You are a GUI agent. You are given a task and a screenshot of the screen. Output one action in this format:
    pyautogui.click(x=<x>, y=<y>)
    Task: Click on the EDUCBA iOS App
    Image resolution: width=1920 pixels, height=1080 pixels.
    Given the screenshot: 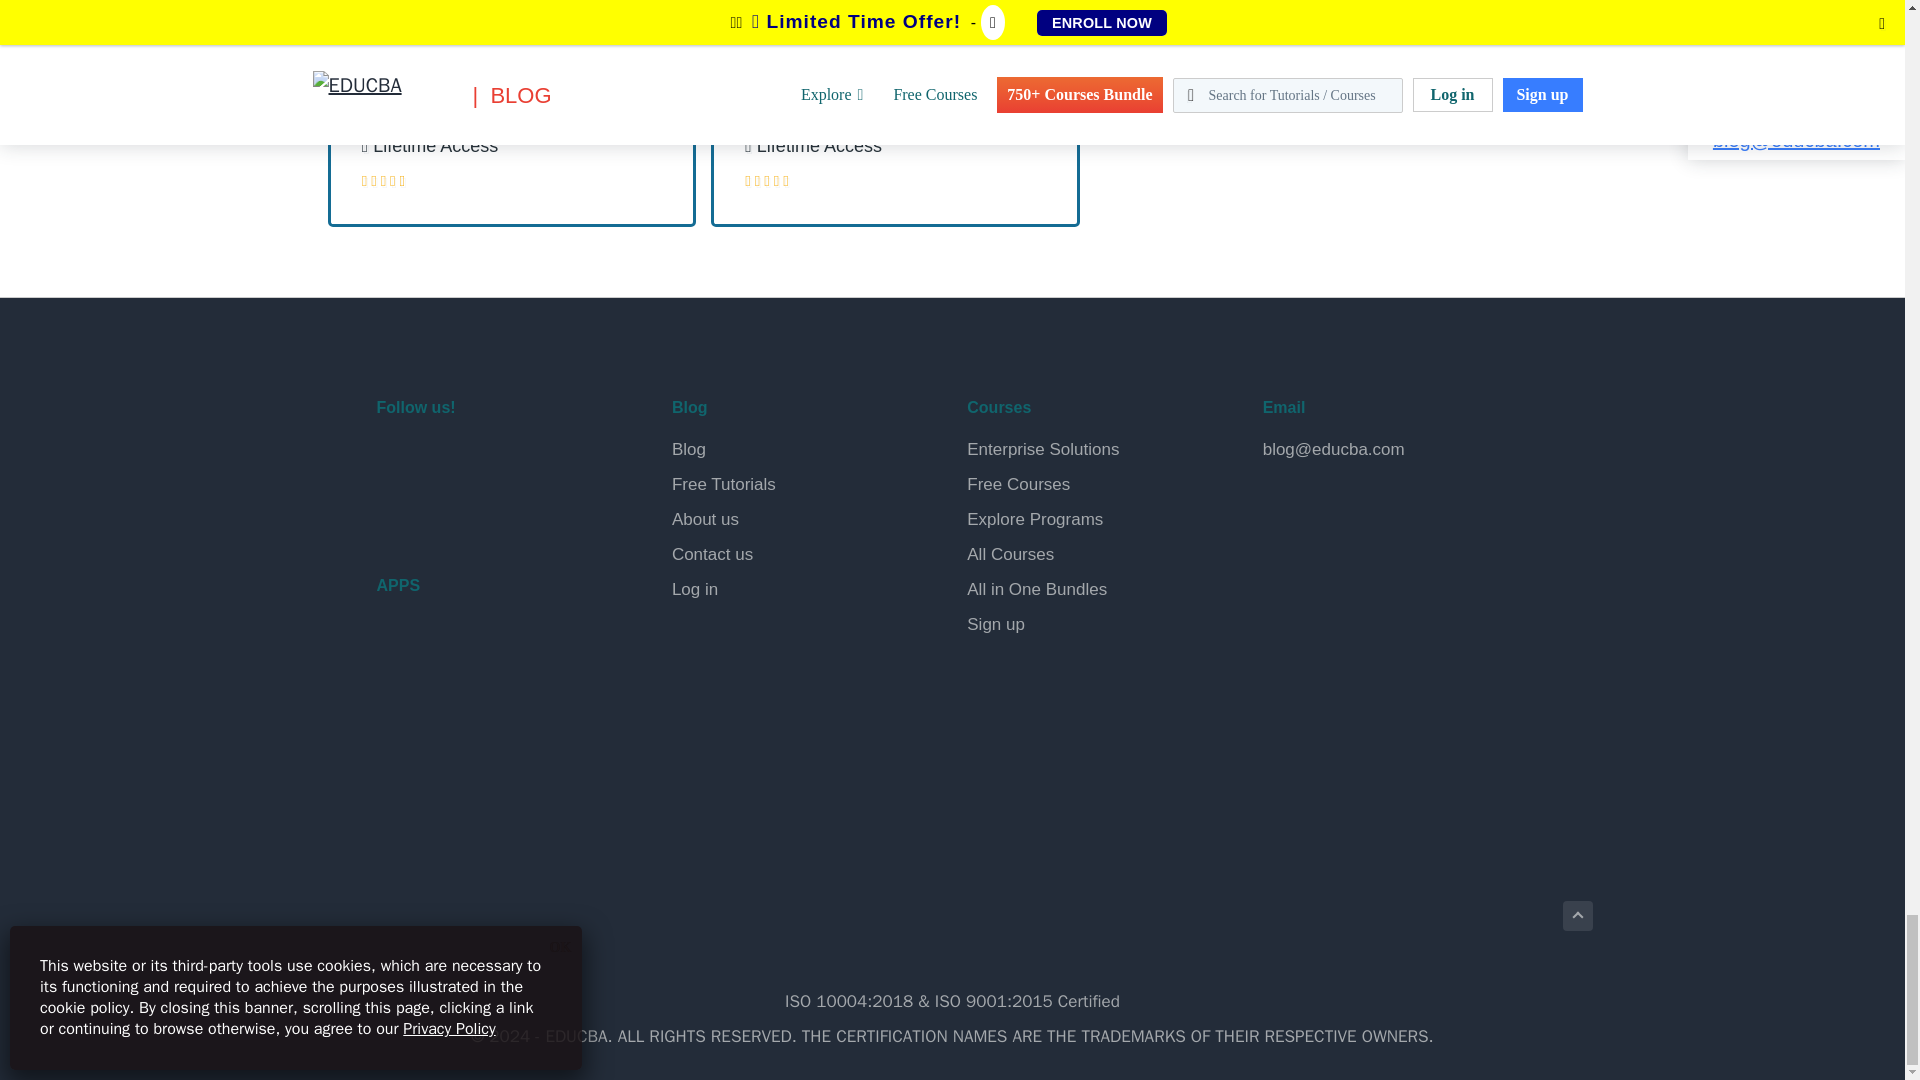 What is the action you would take?
    pyautogui.click(x=476, y=742)
    